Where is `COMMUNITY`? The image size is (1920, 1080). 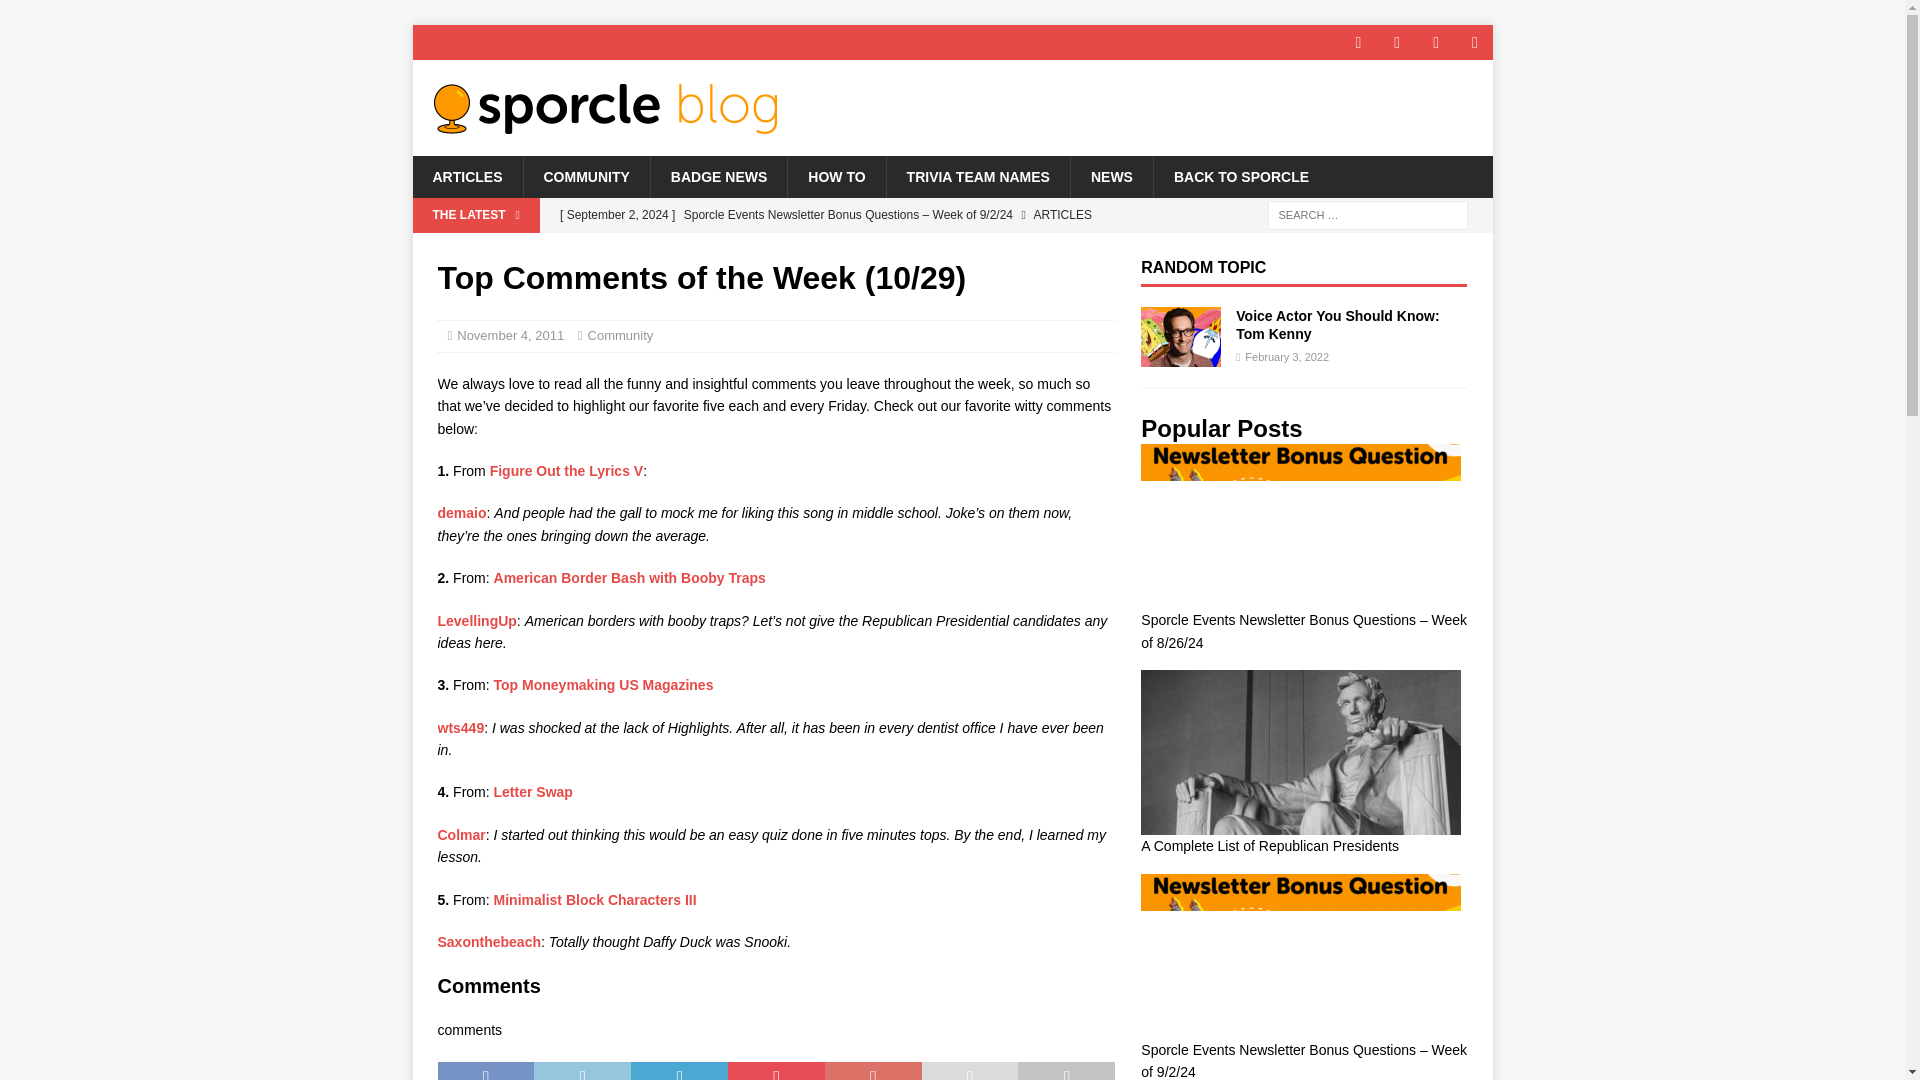 COMMUNITY is located at coordinates (585, 176).